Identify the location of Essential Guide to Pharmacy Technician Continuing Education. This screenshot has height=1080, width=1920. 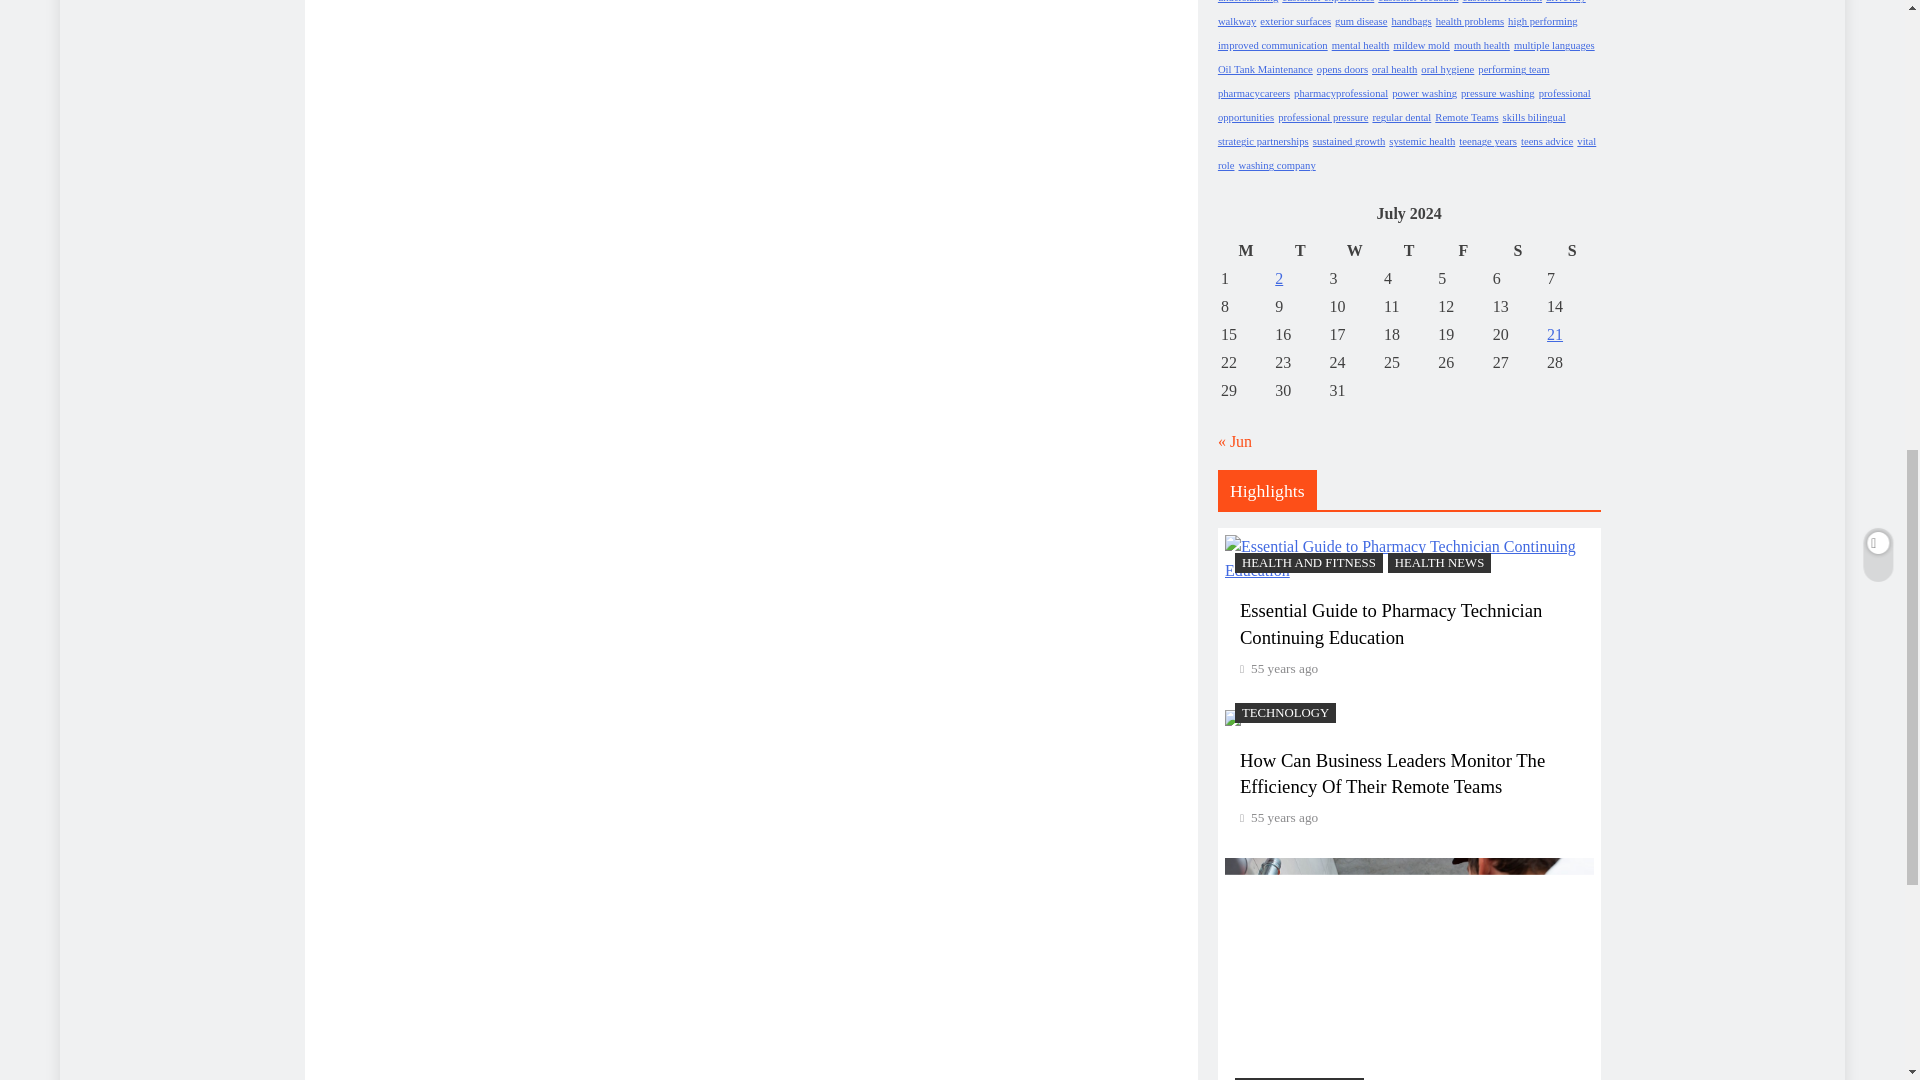
(1408, 558).